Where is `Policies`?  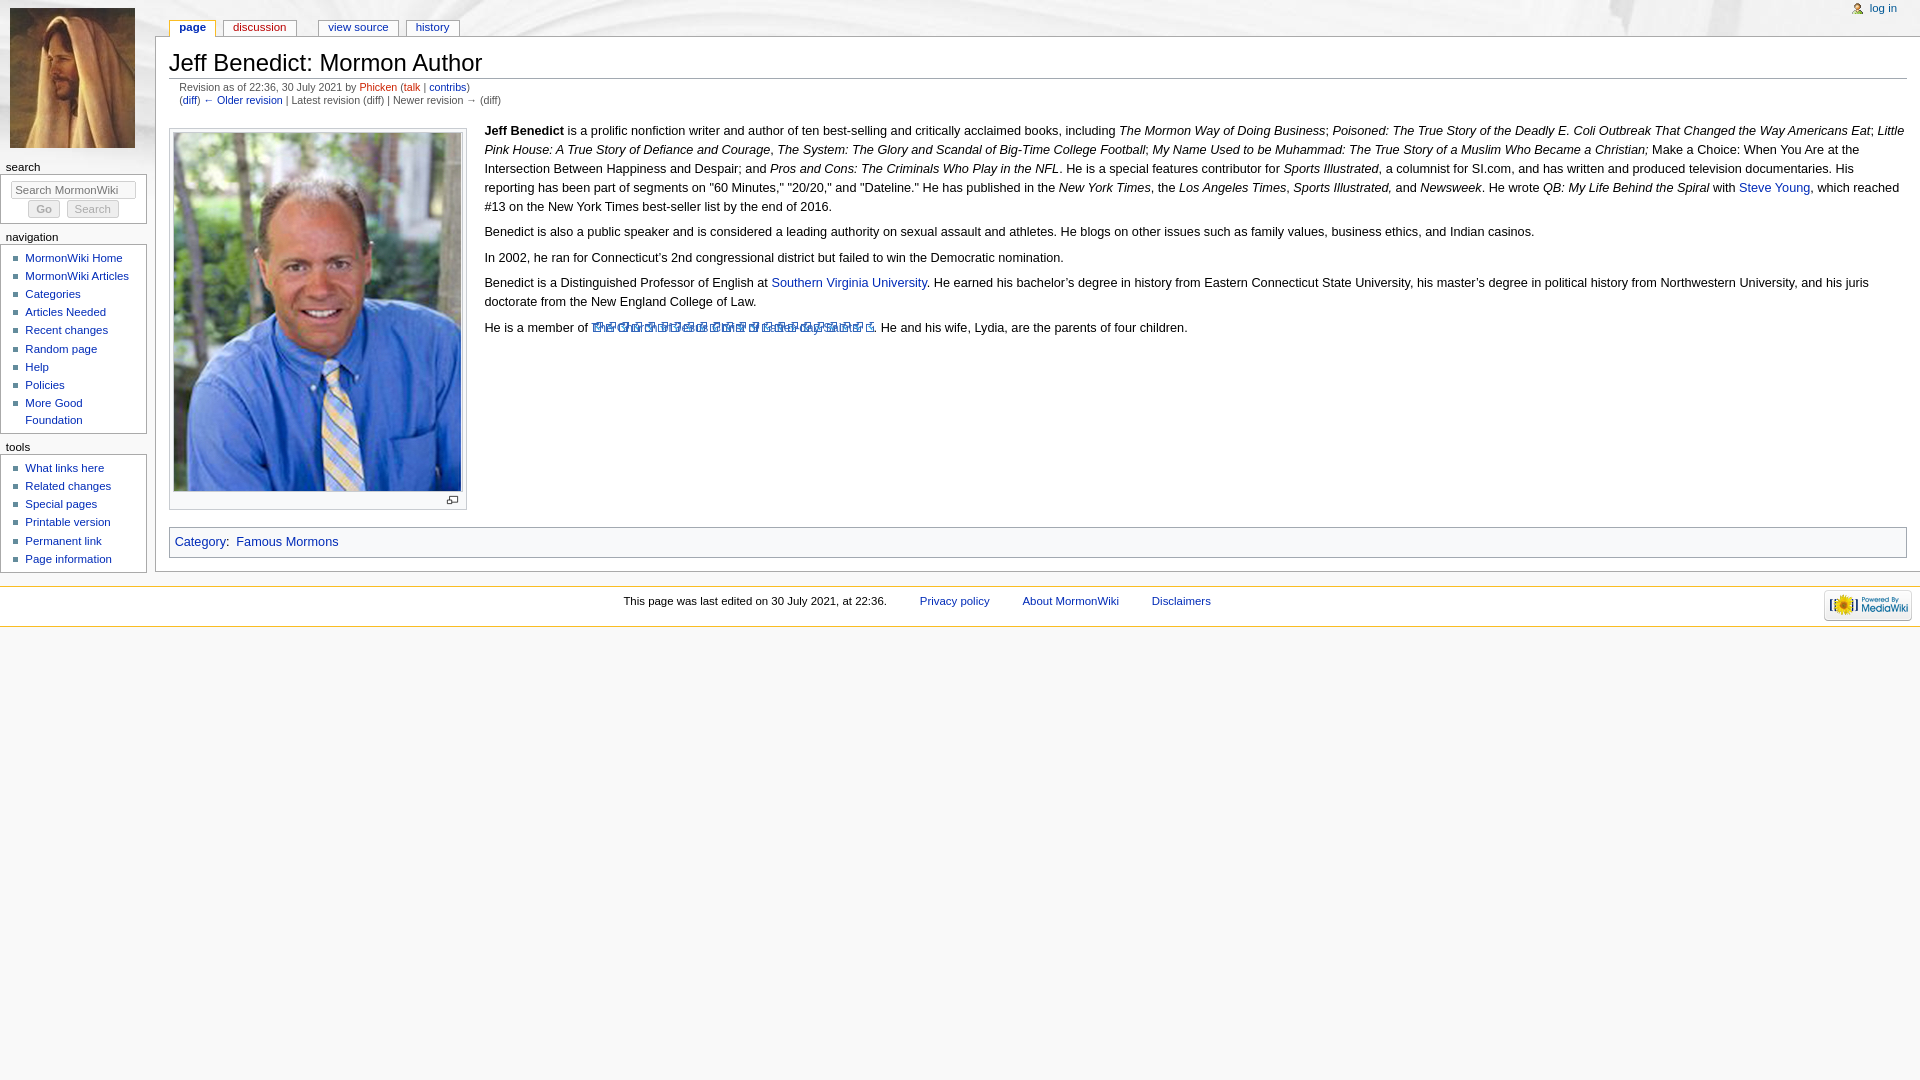 Policies is located at coordinates (44, 384).